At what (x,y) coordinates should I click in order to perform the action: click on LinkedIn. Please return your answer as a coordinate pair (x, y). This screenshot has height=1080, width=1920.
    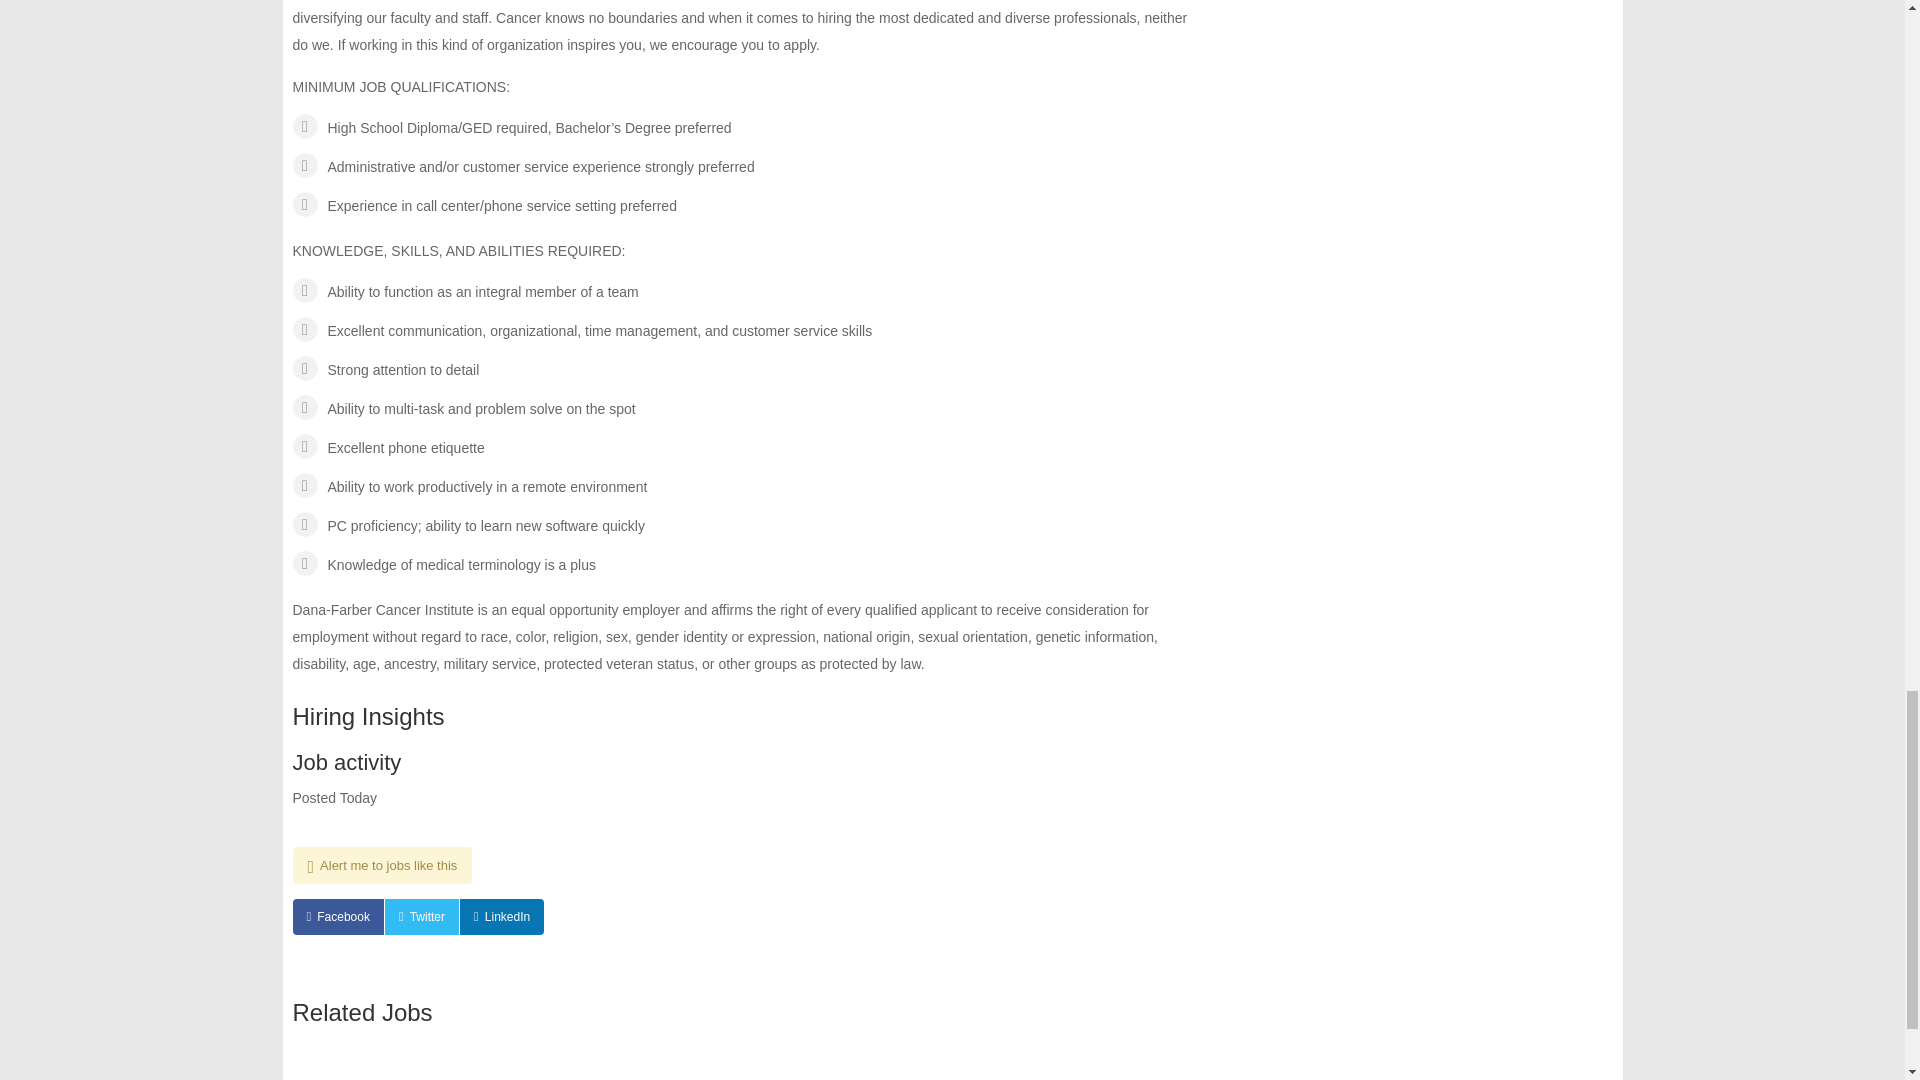
    Looking at the image, I should click on (502, 916).